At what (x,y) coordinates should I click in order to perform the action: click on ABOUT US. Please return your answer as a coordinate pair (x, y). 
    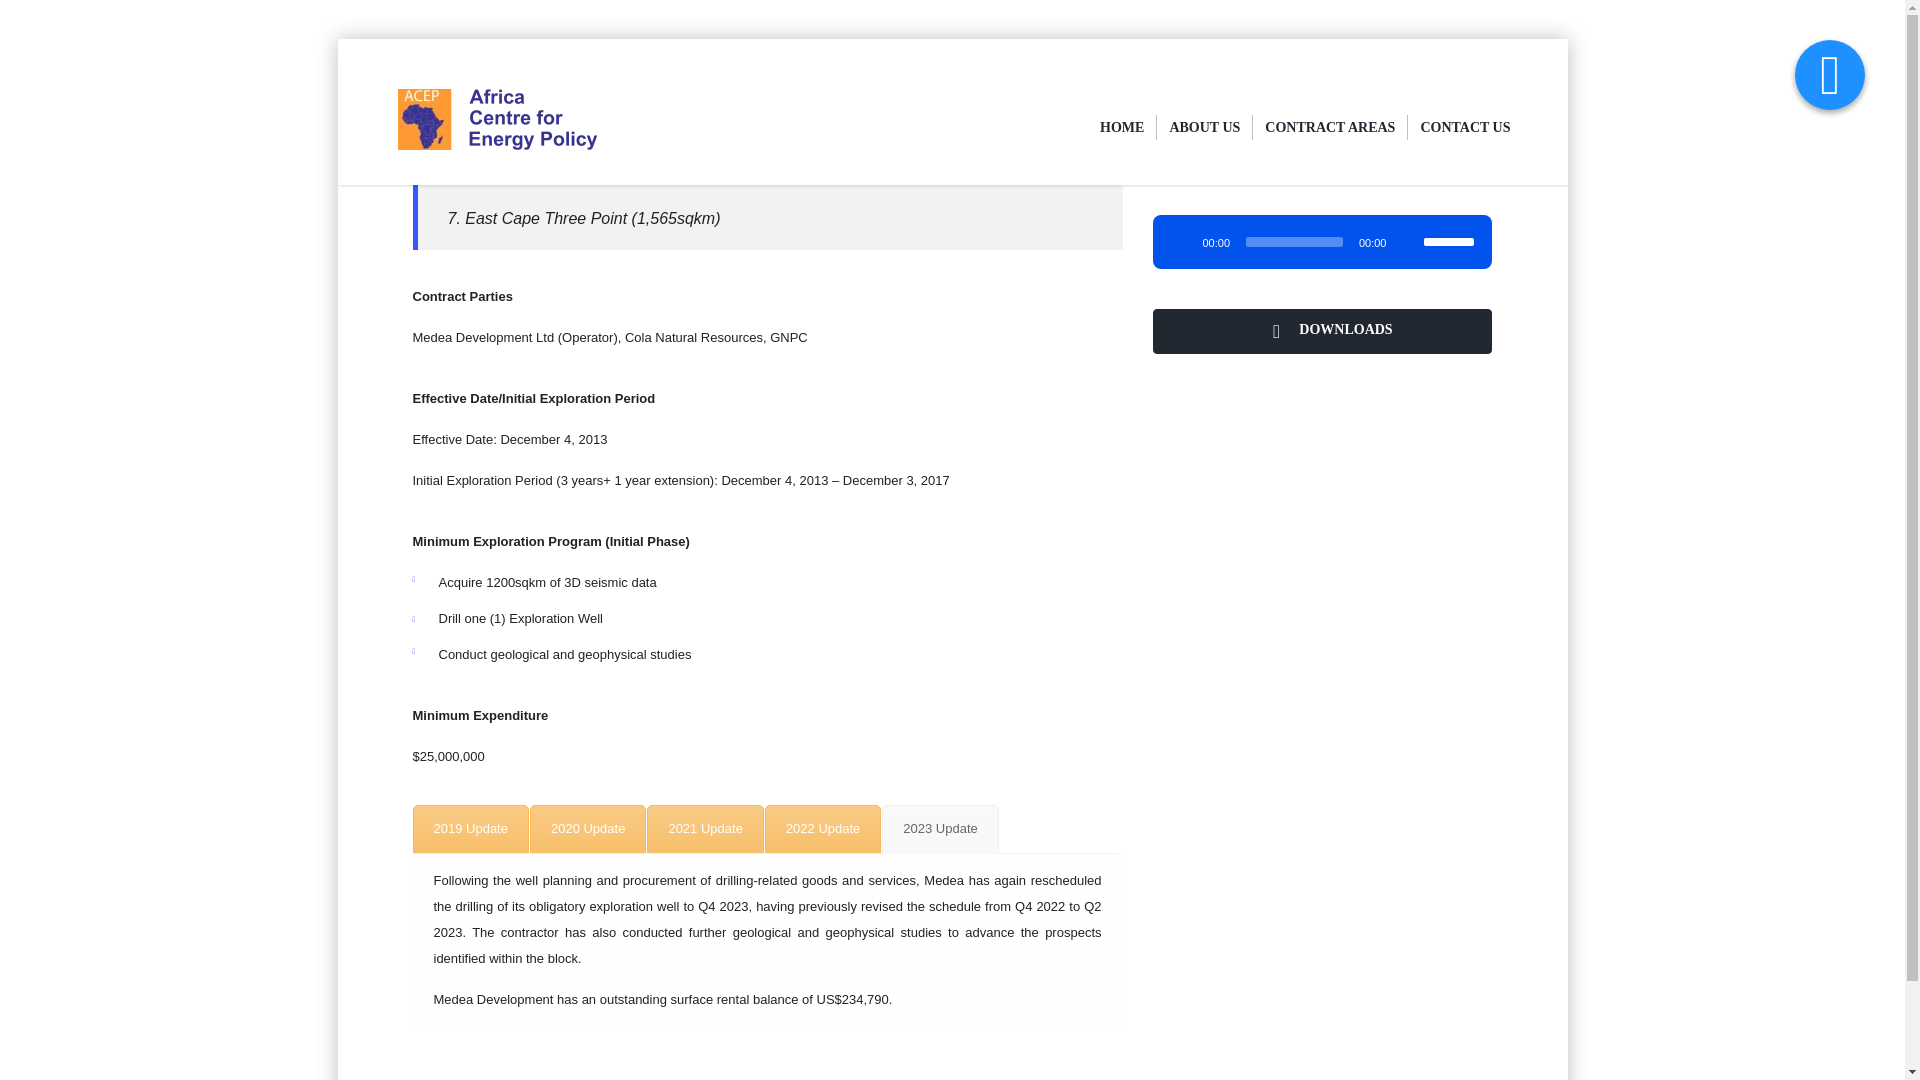
    Looking at the image, I should click on (1204, 126).